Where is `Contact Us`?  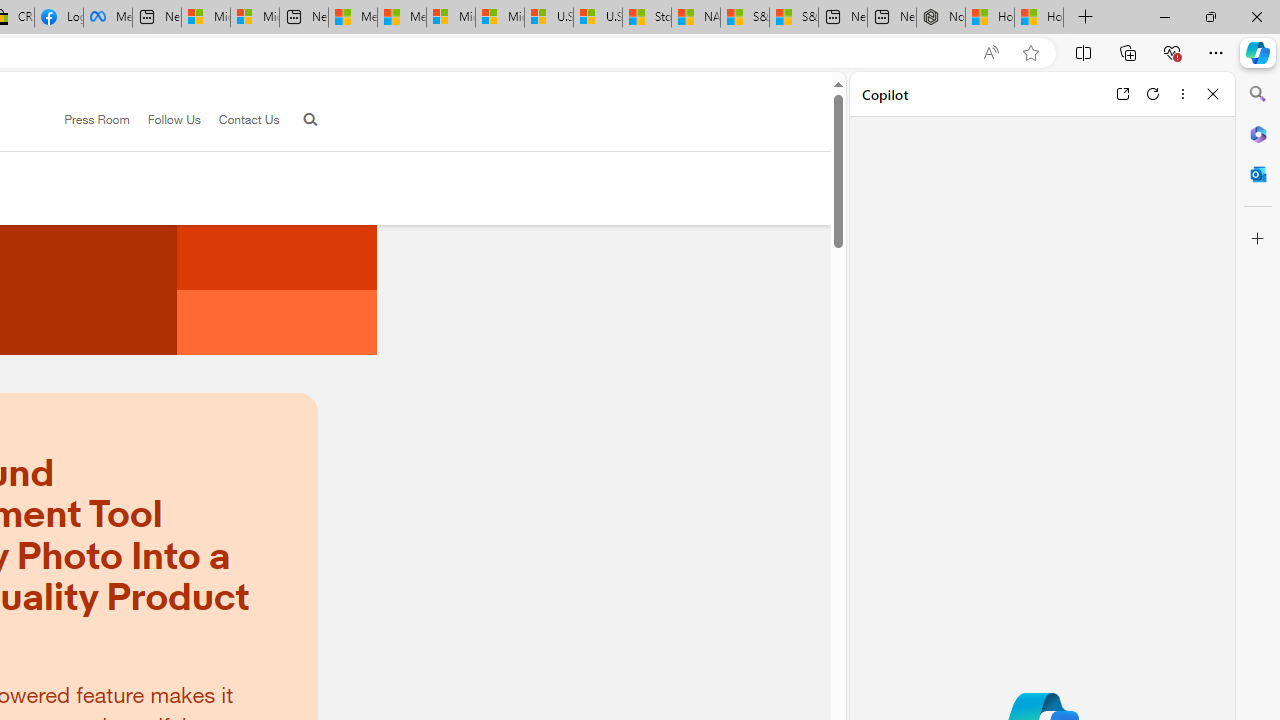
Contact Us is located at coordinates (240, 120).